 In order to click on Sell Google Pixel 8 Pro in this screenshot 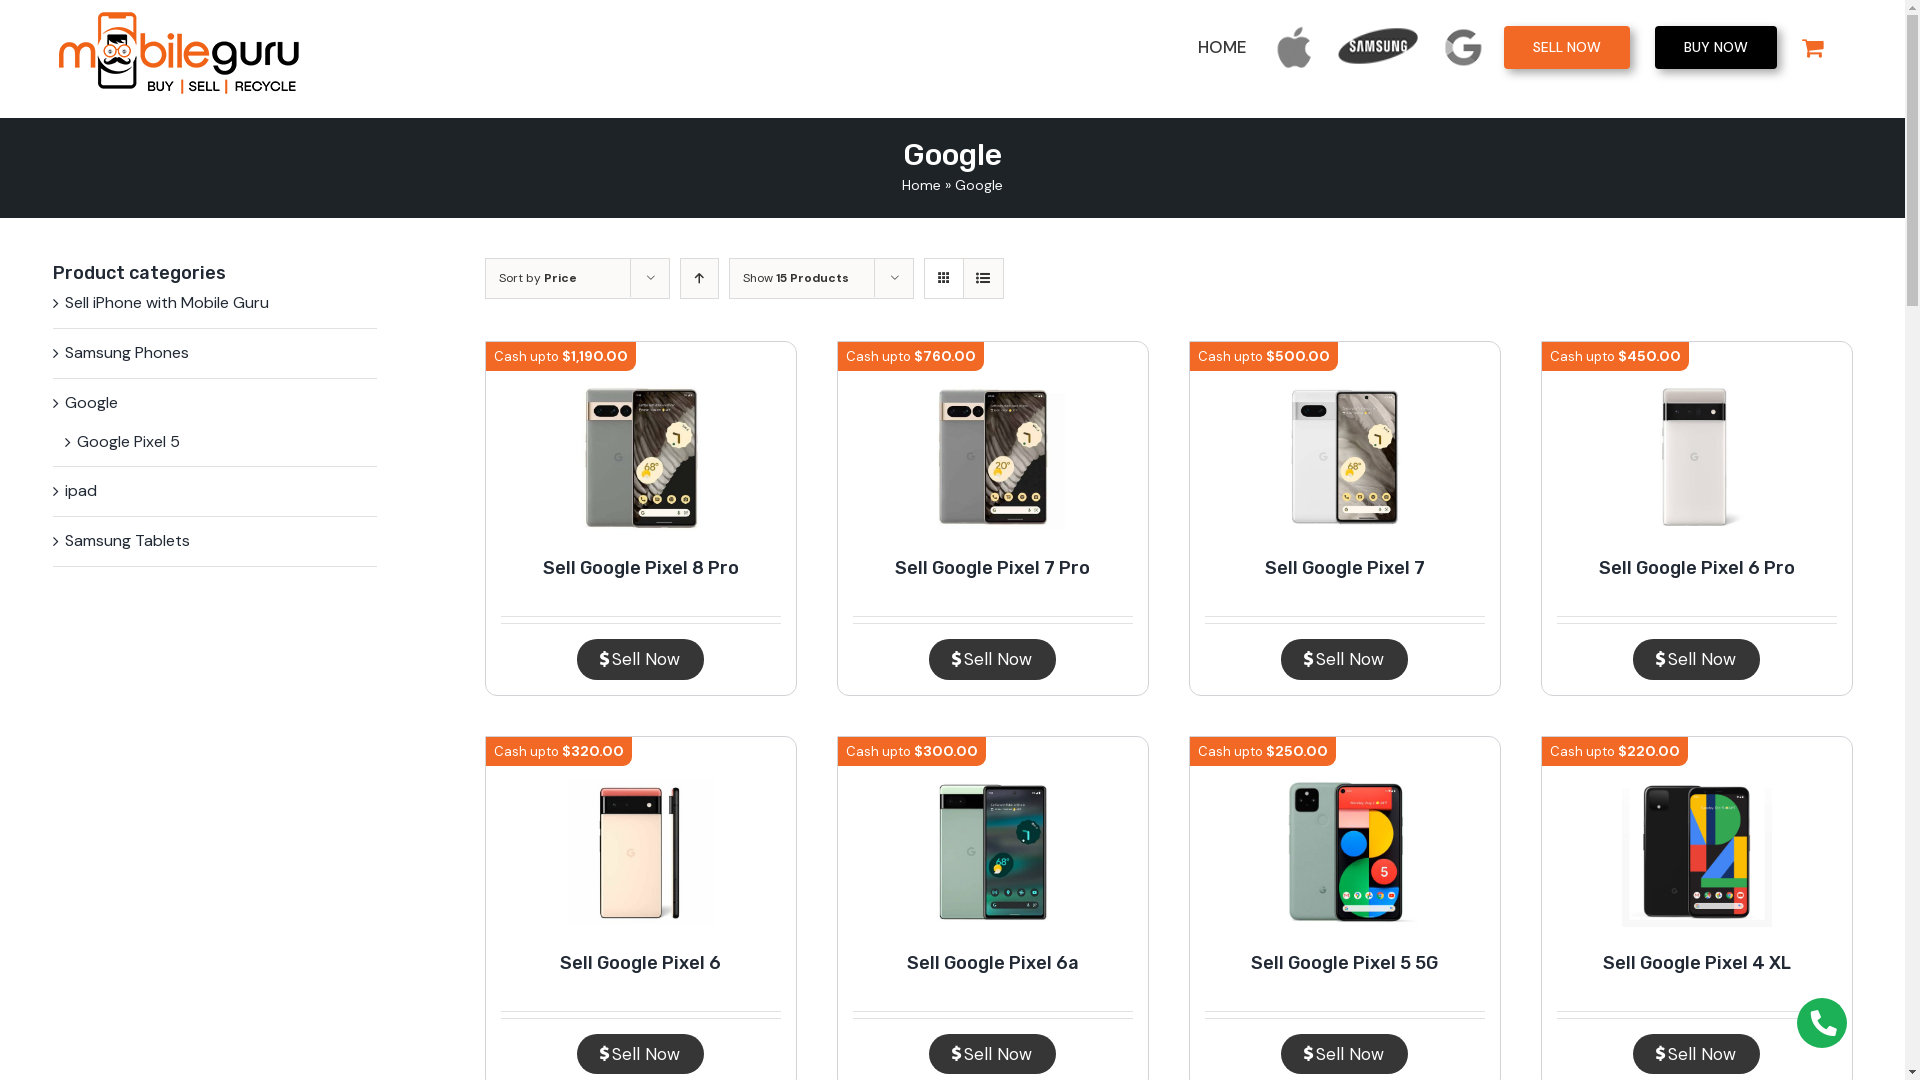, I will do `click(640, 568)`.